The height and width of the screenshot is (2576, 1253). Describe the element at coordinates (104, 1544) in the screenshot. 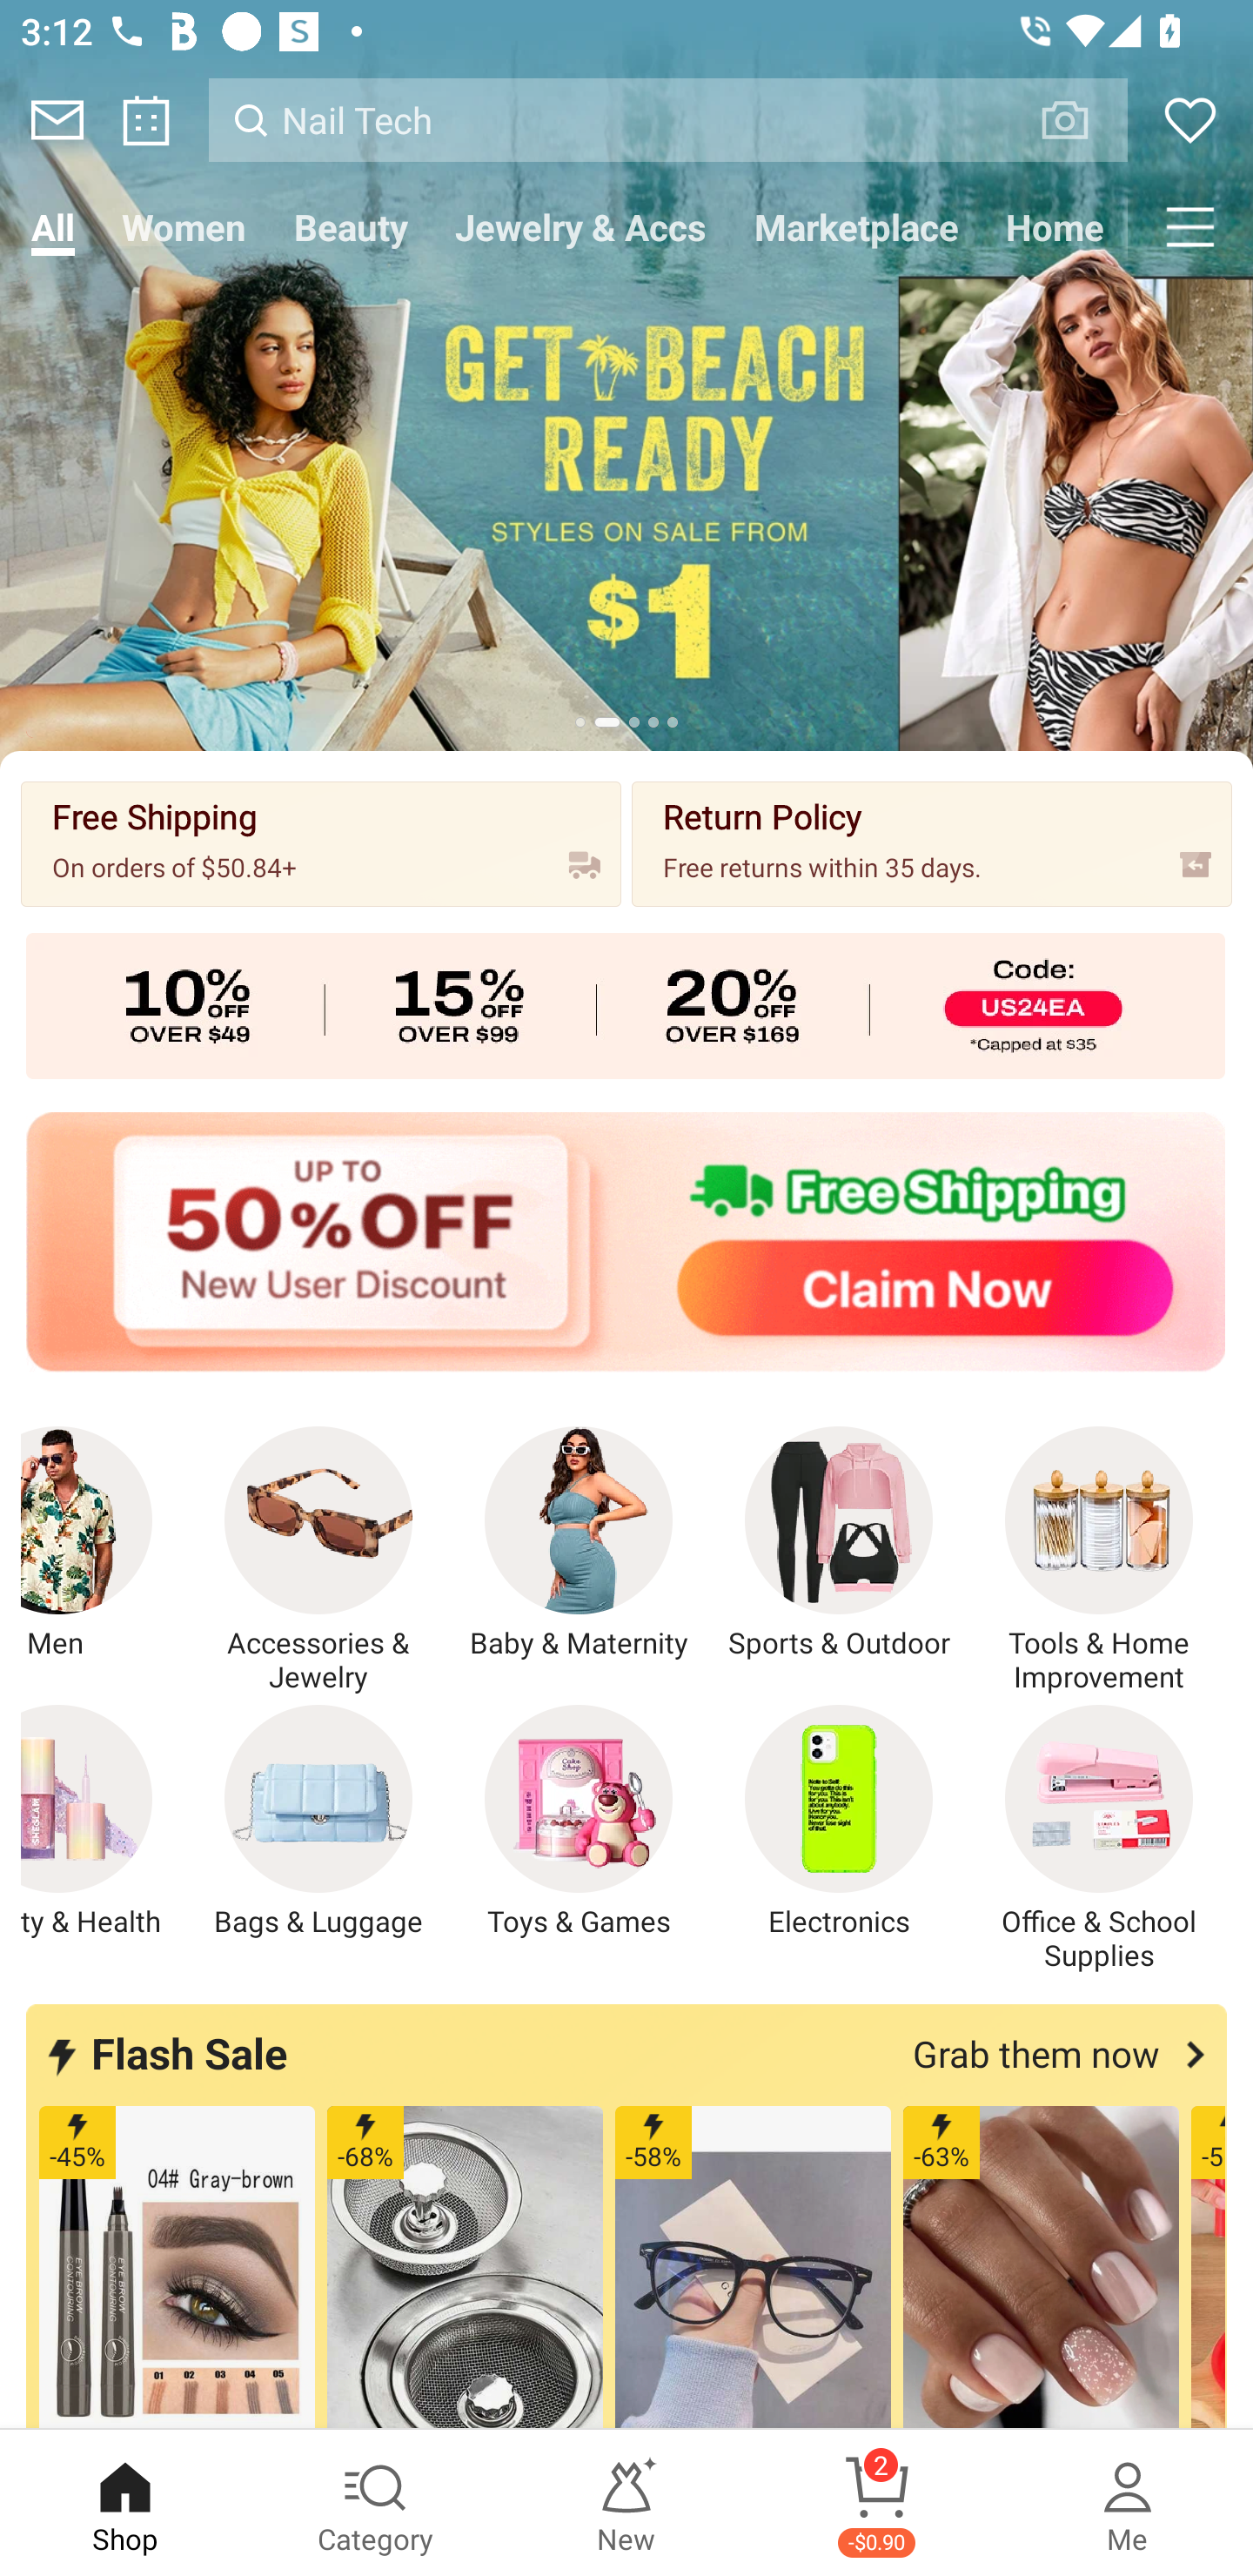

I see `Men ` at that location.